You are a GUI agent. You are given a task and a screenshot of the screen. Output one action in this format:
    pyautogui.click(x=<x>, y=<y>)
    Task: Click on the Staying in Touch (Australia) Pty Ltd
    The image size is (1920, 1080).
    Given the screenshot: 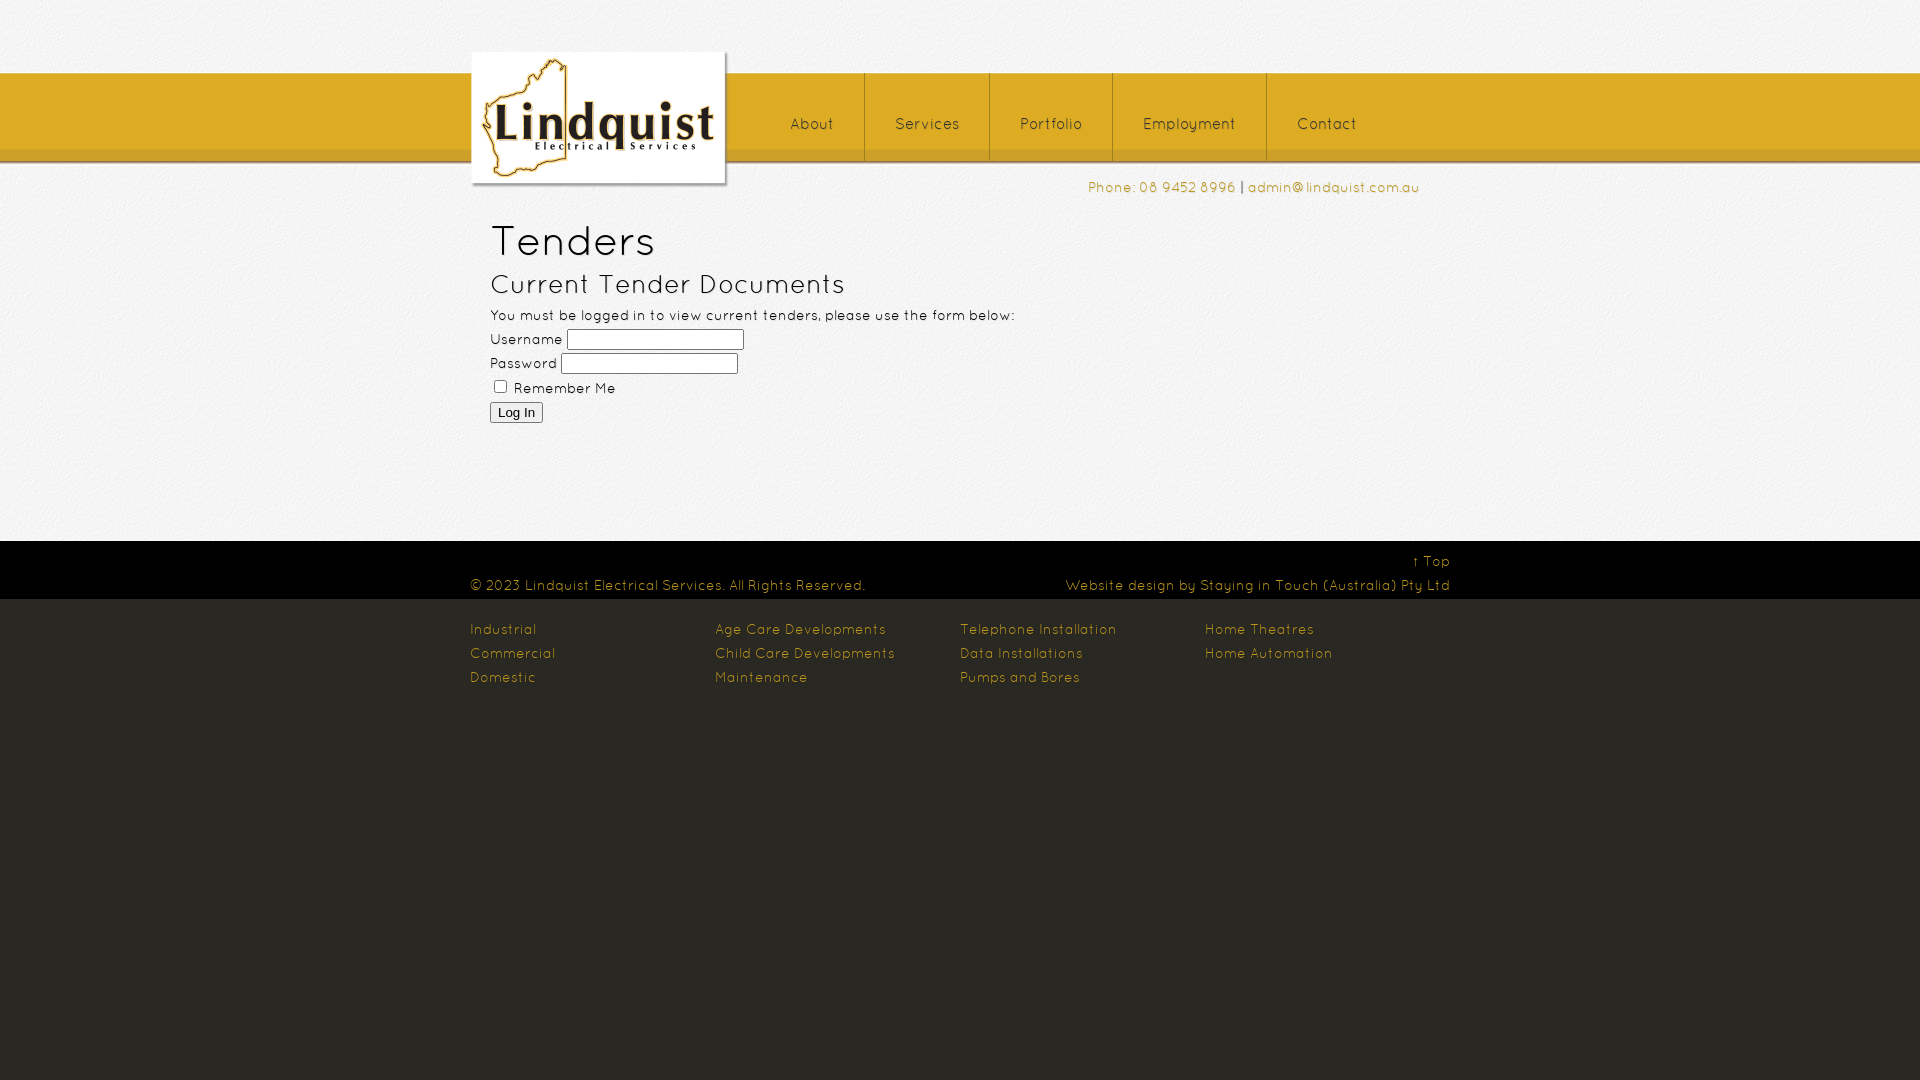 What is the action you would take?
    pyautogui.click(x=1325, y=586)
    